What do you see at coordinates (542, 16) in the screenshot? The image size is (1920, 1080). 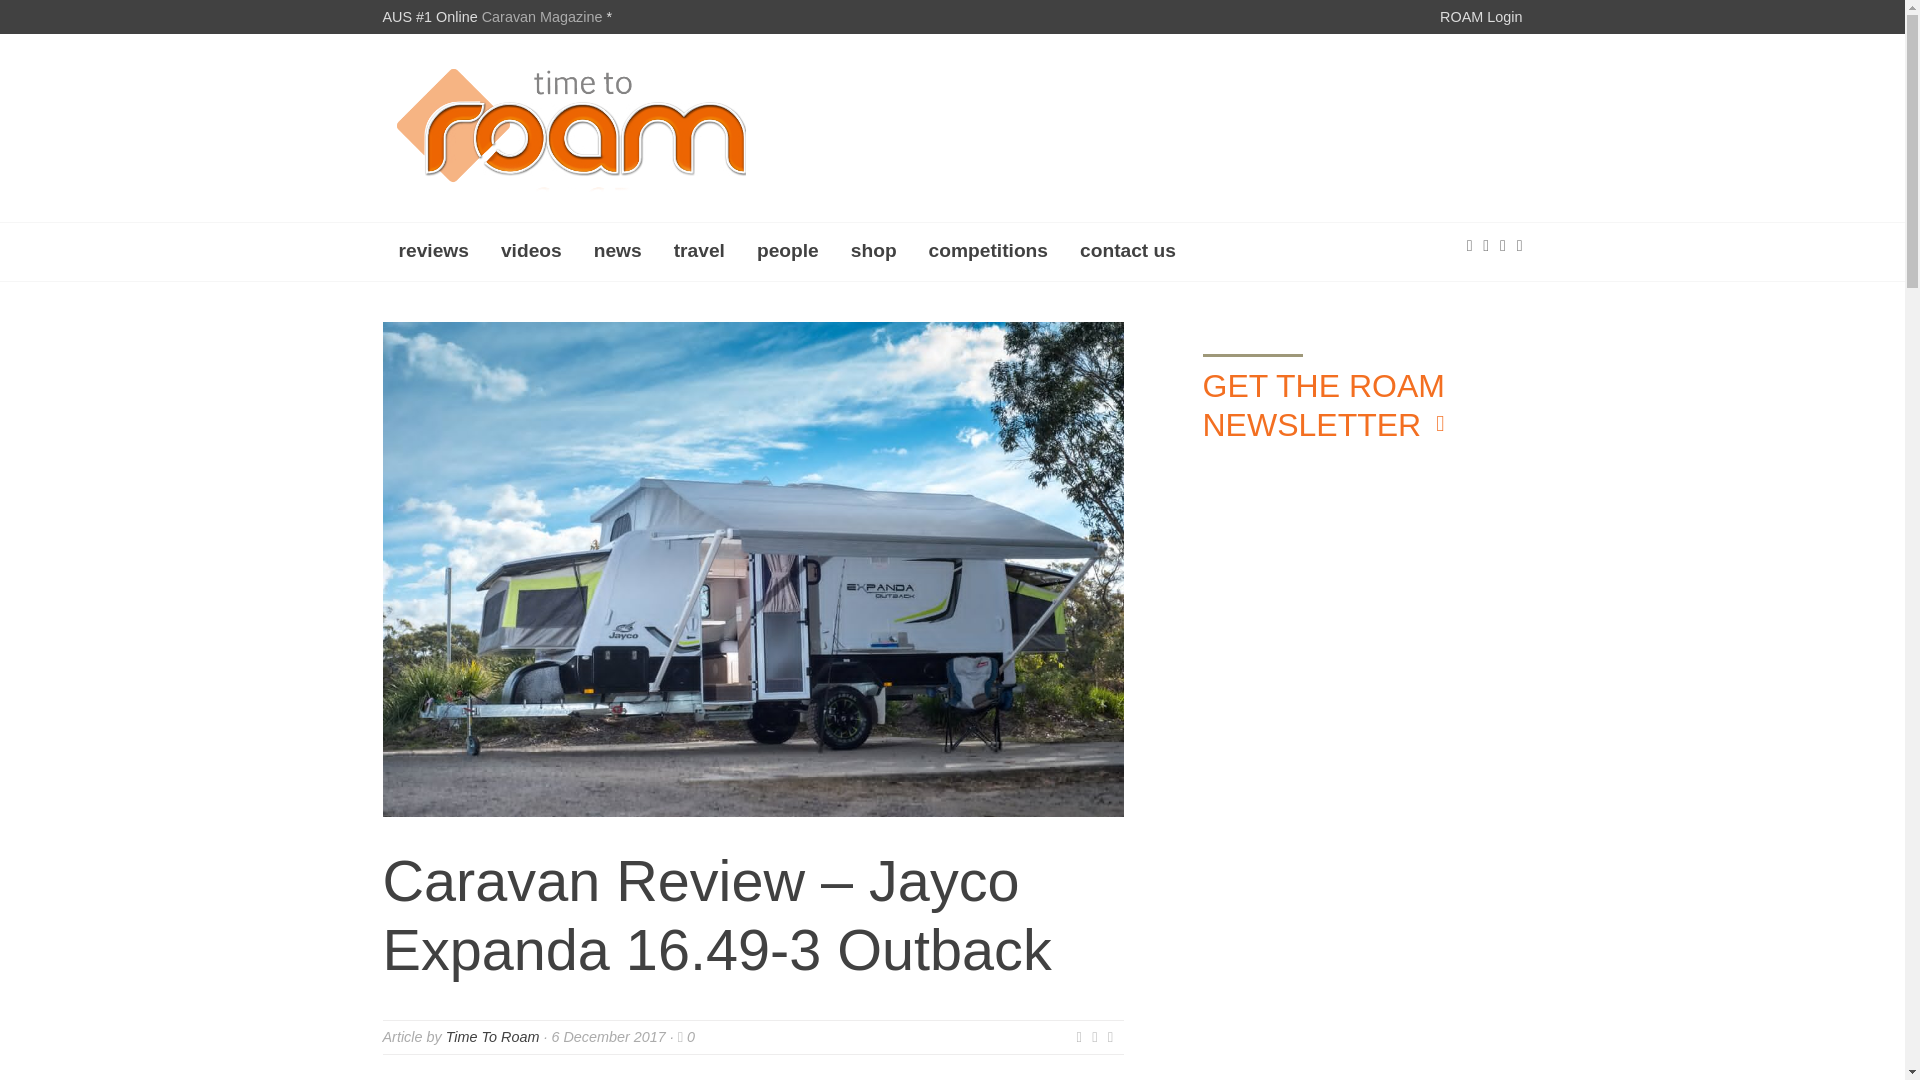 I see `Caravan Magazine` at bounding box center [542, 16].